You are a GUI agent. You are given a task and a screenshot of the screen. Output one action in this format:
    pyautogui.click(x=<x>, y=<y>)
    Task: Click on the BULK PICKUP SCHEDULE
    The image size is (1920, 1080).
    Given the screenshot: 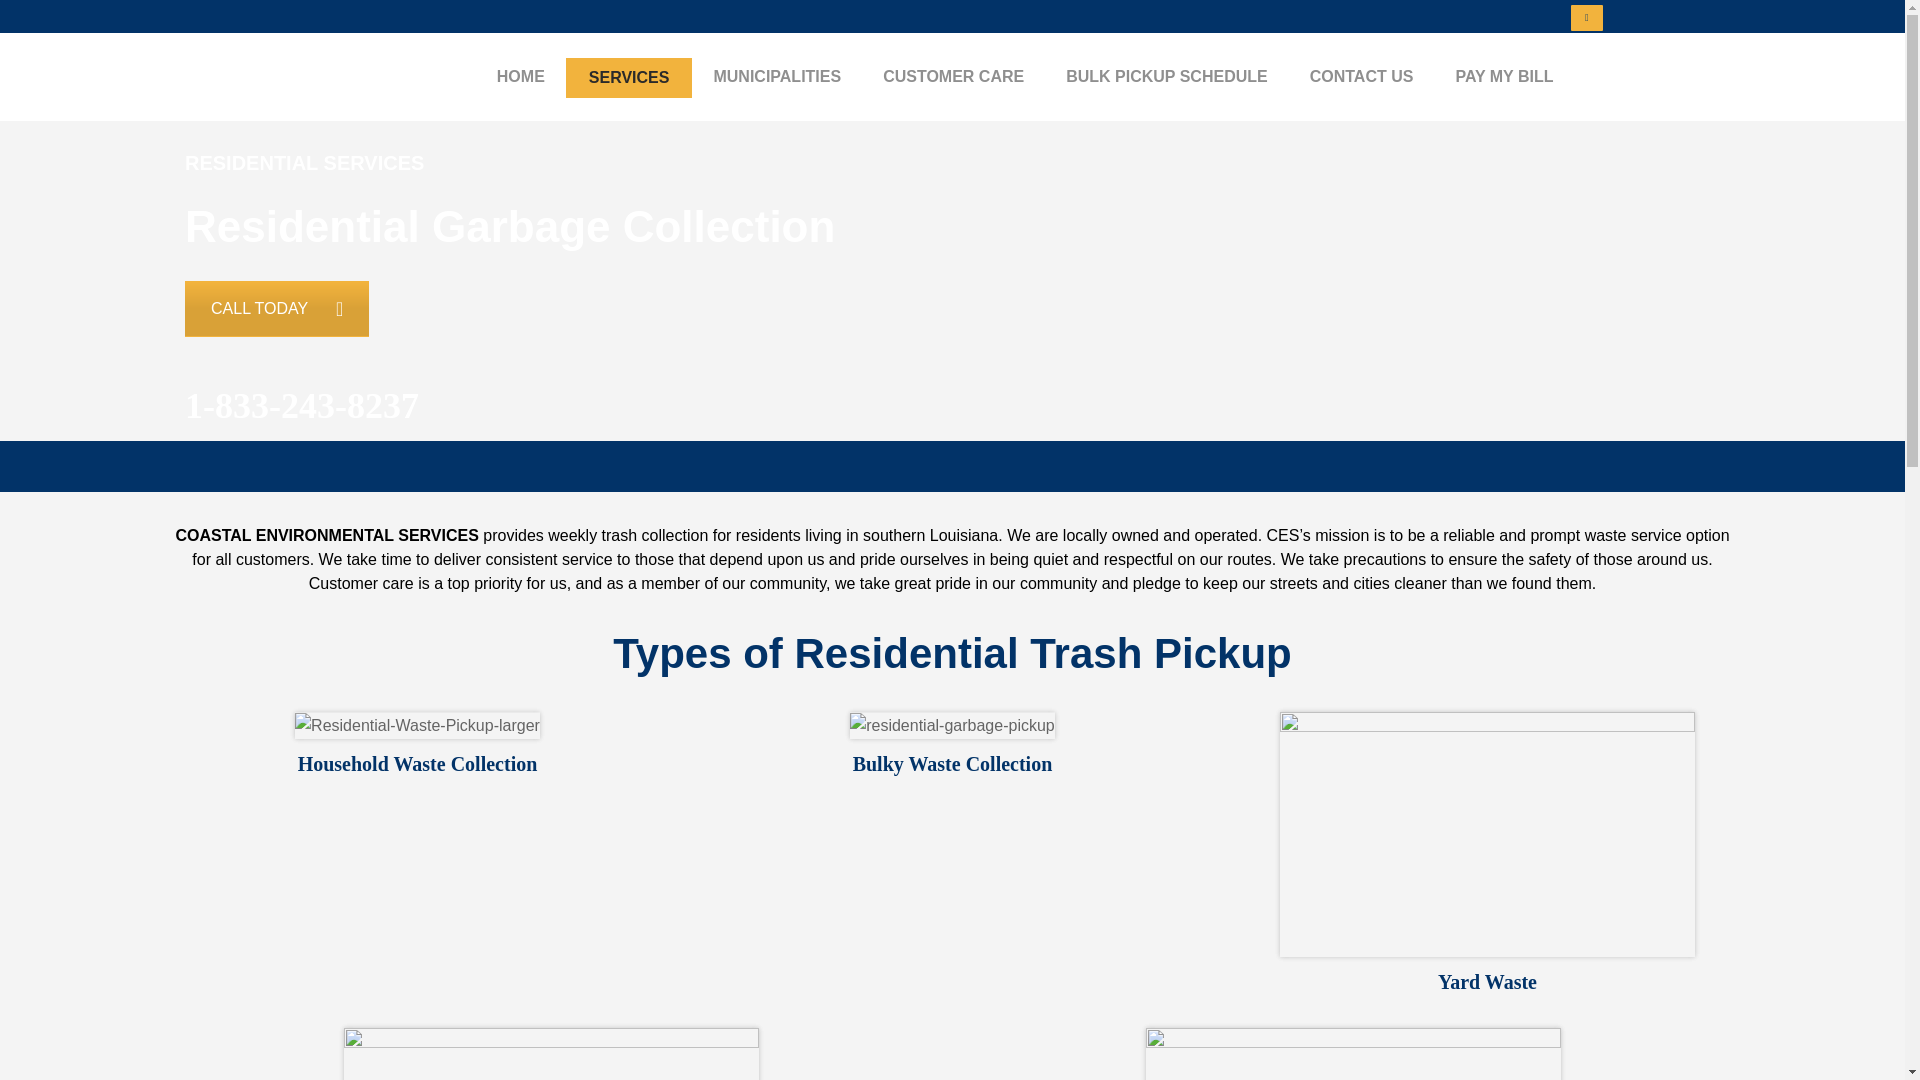 What is the action you would take?
    pyautogui.click(x=1166, y=76)
    